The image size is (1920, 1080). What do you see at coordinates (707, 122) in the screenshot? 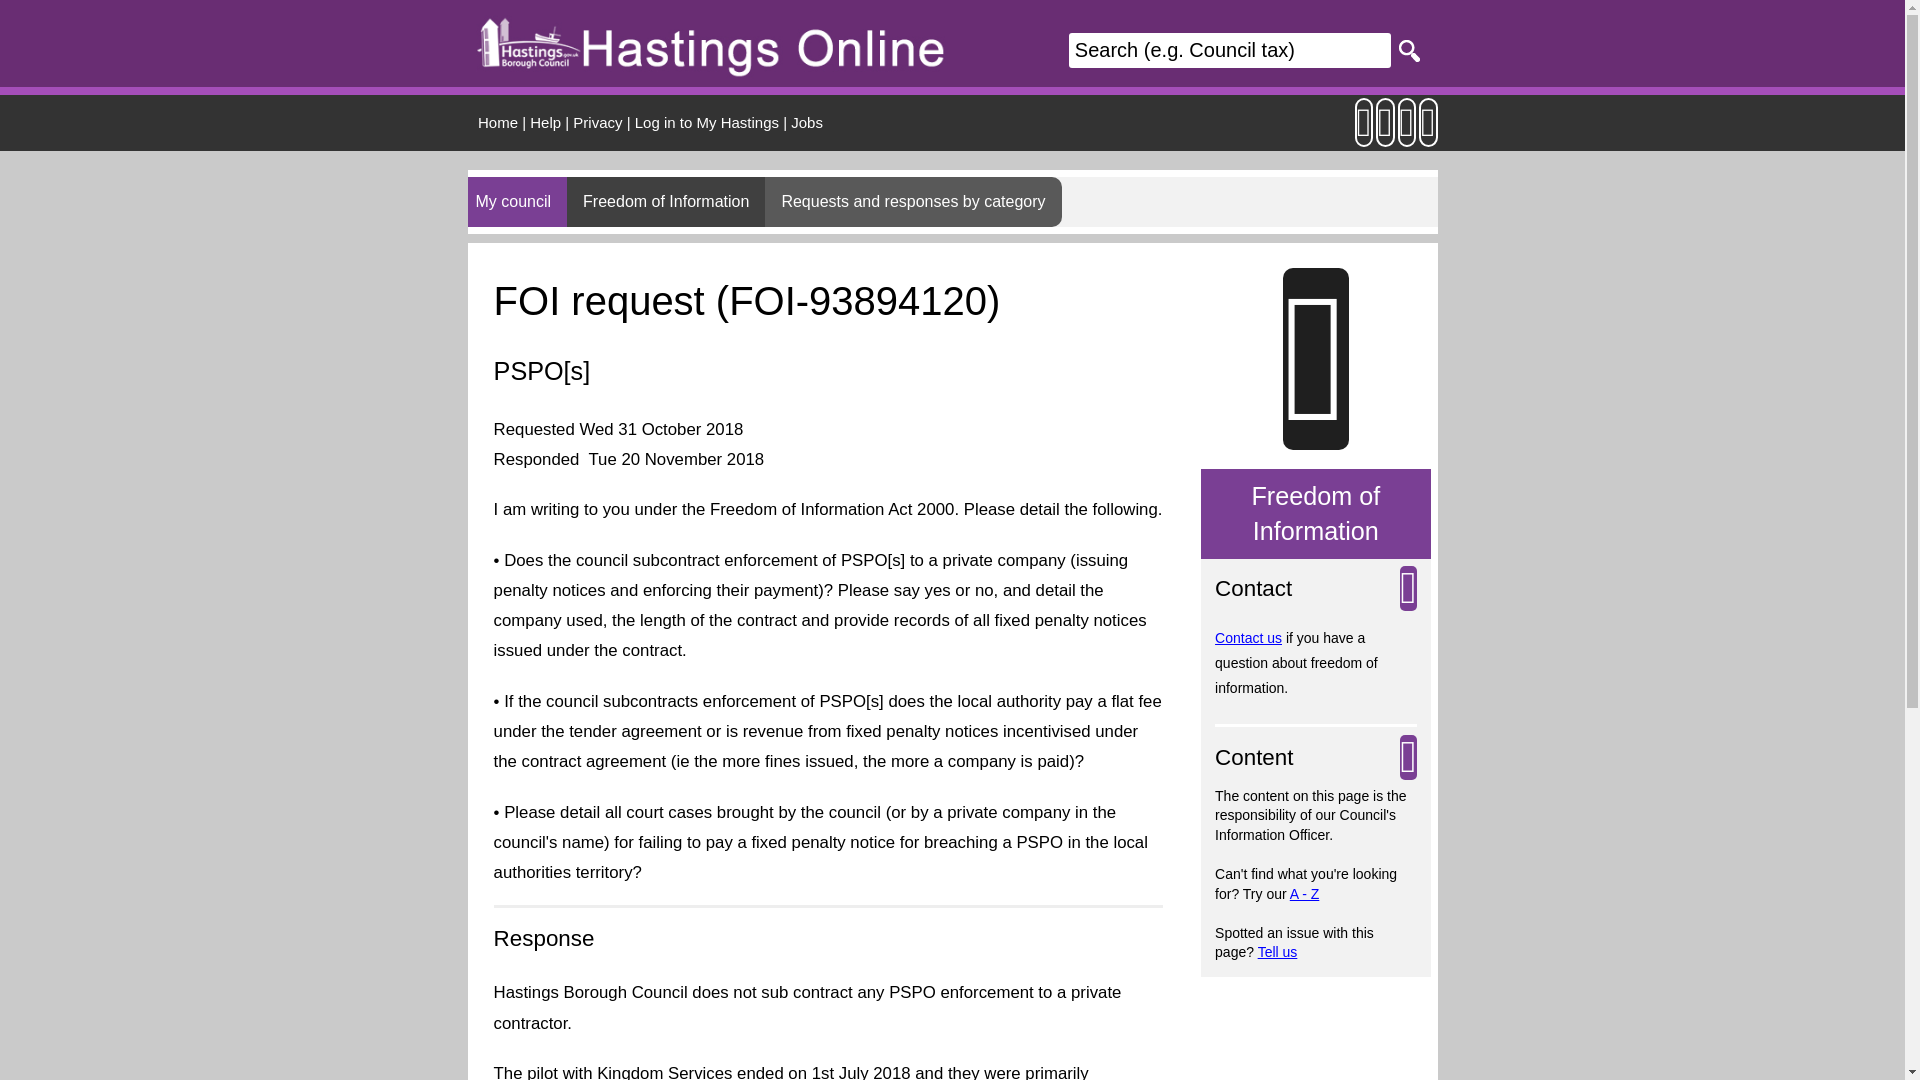
I see `Log in to My Hastings` at bounding box center [707, 122].